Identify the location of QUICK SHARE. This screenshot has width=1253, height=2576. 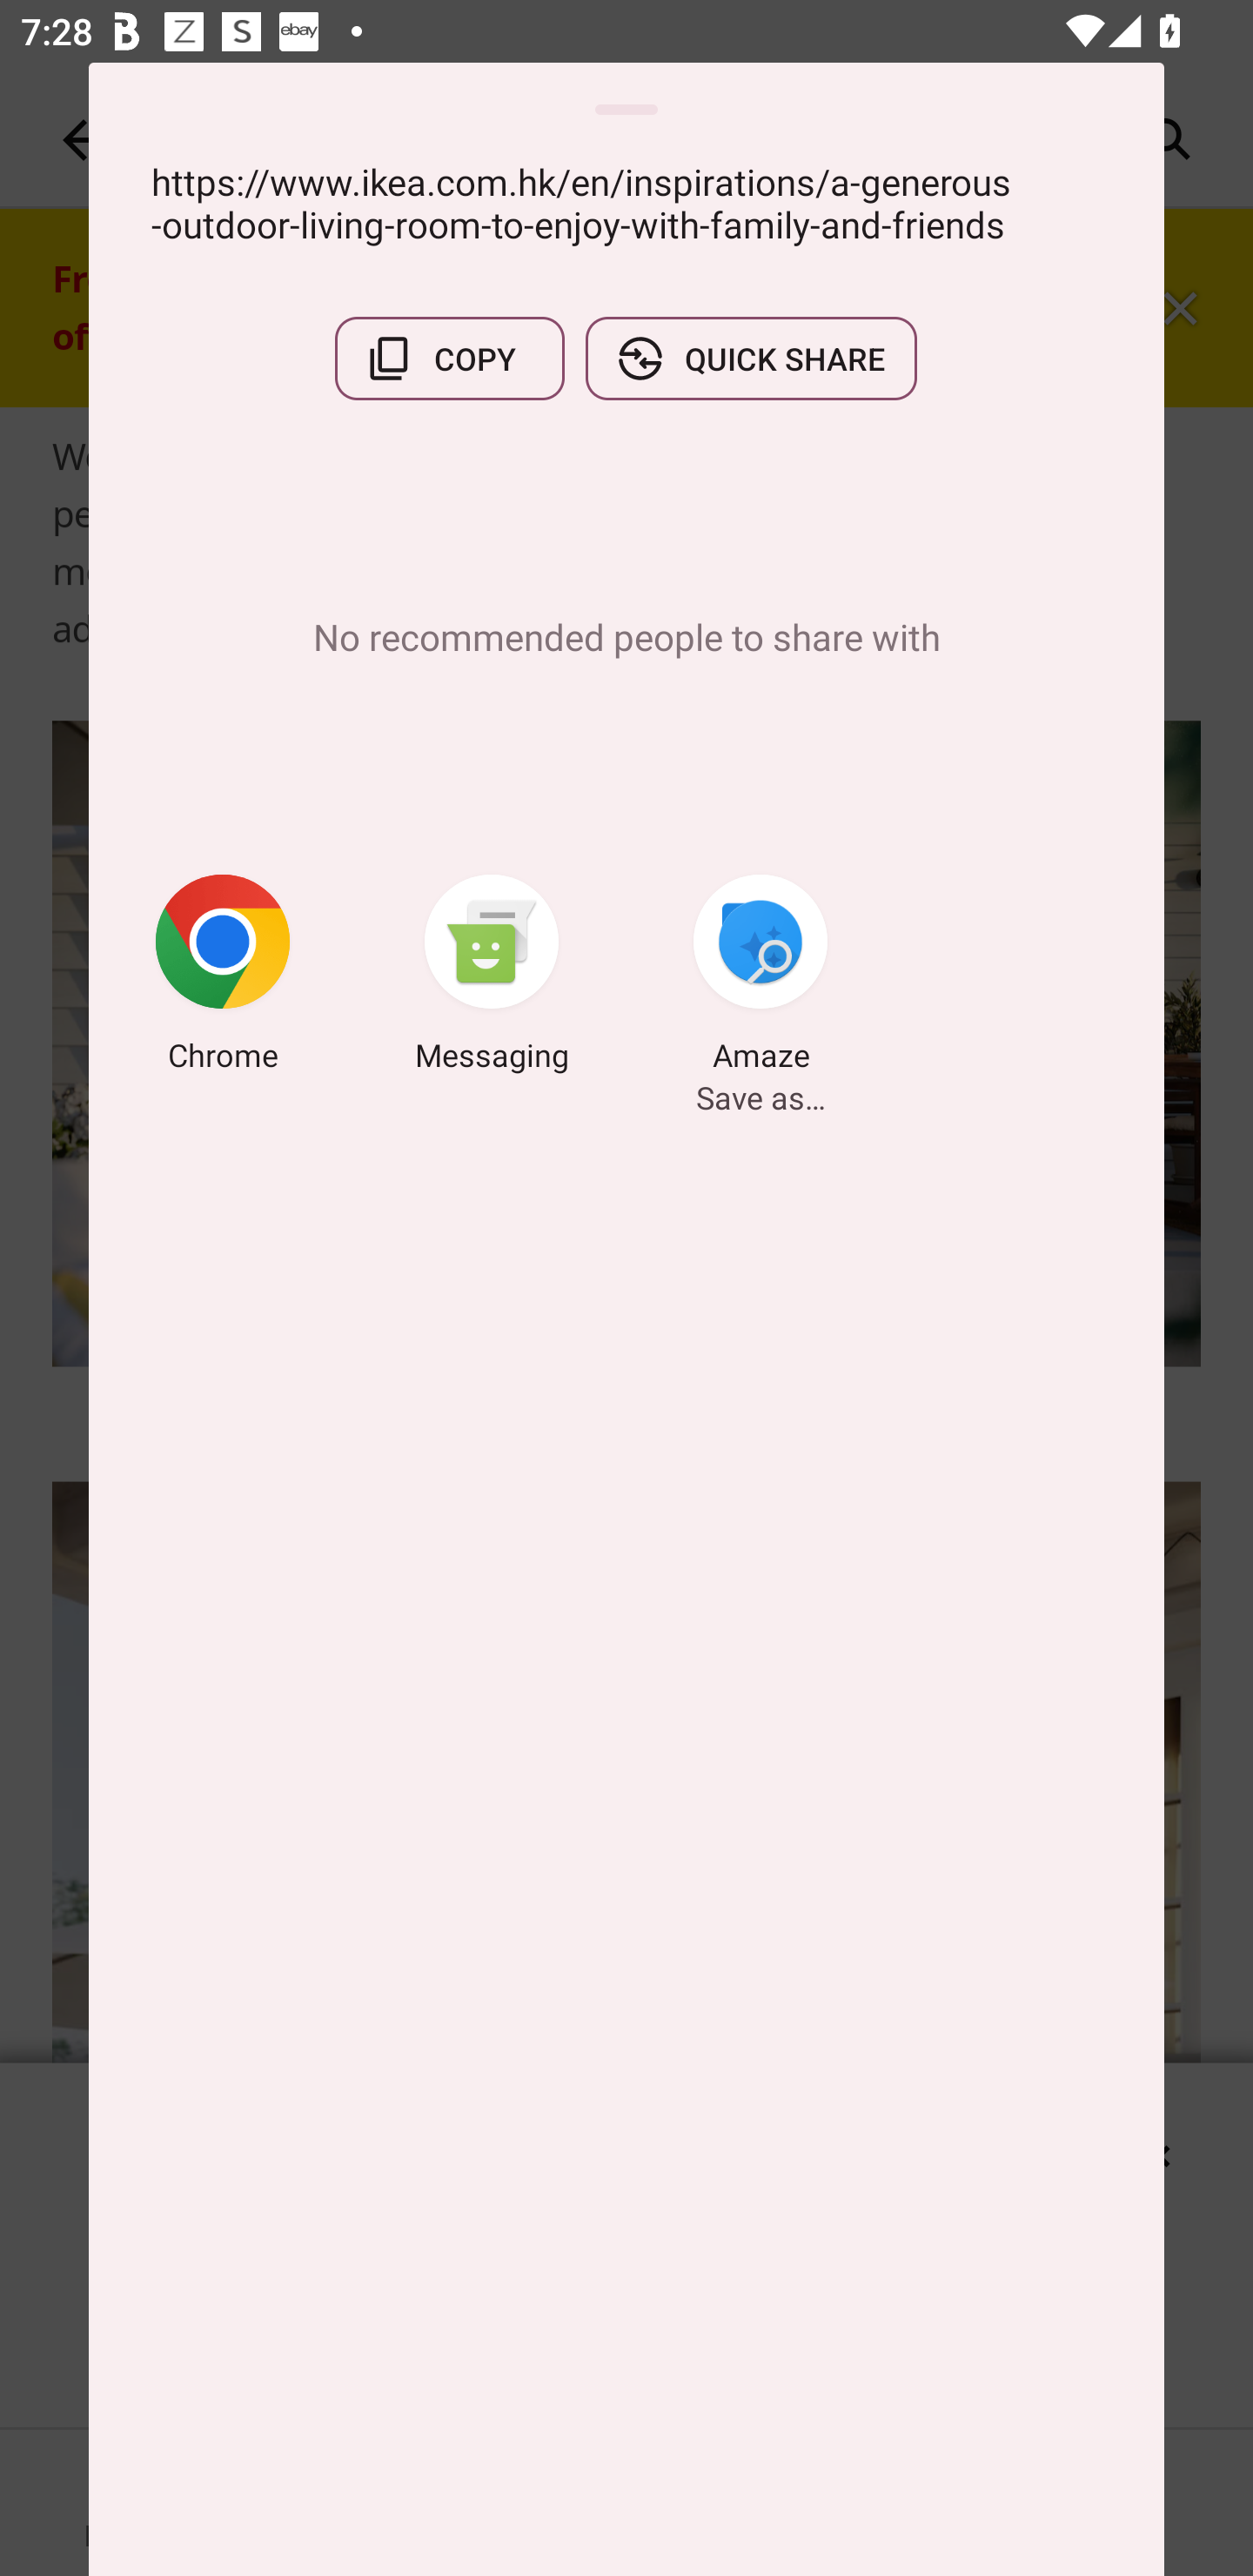
(751, 359).